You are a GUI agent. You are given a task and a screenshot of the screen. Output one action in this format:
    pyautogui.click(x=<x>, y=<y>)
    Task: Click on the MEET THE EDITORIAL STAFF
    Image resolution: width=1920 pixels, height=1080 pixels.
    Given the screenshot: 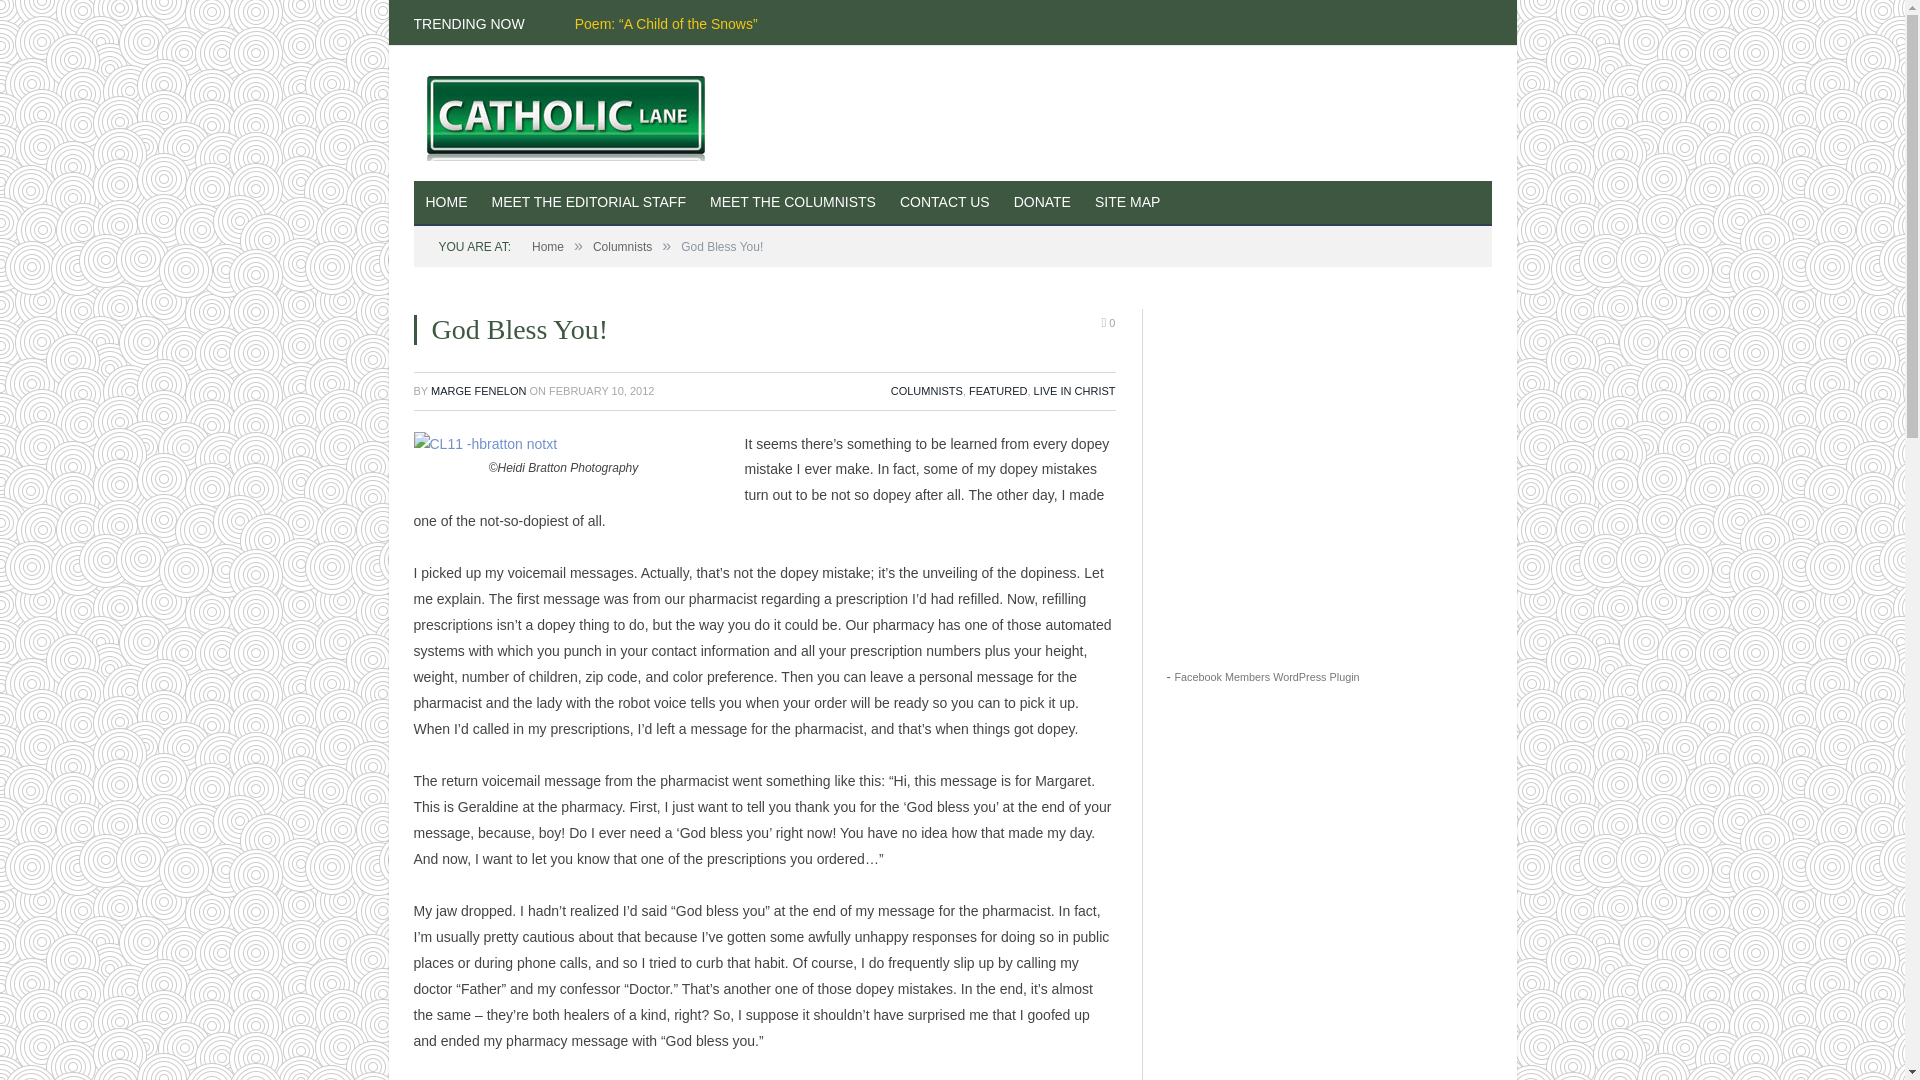 What is the action you would take?
    pyautogui.click(x=589, y=203)
    